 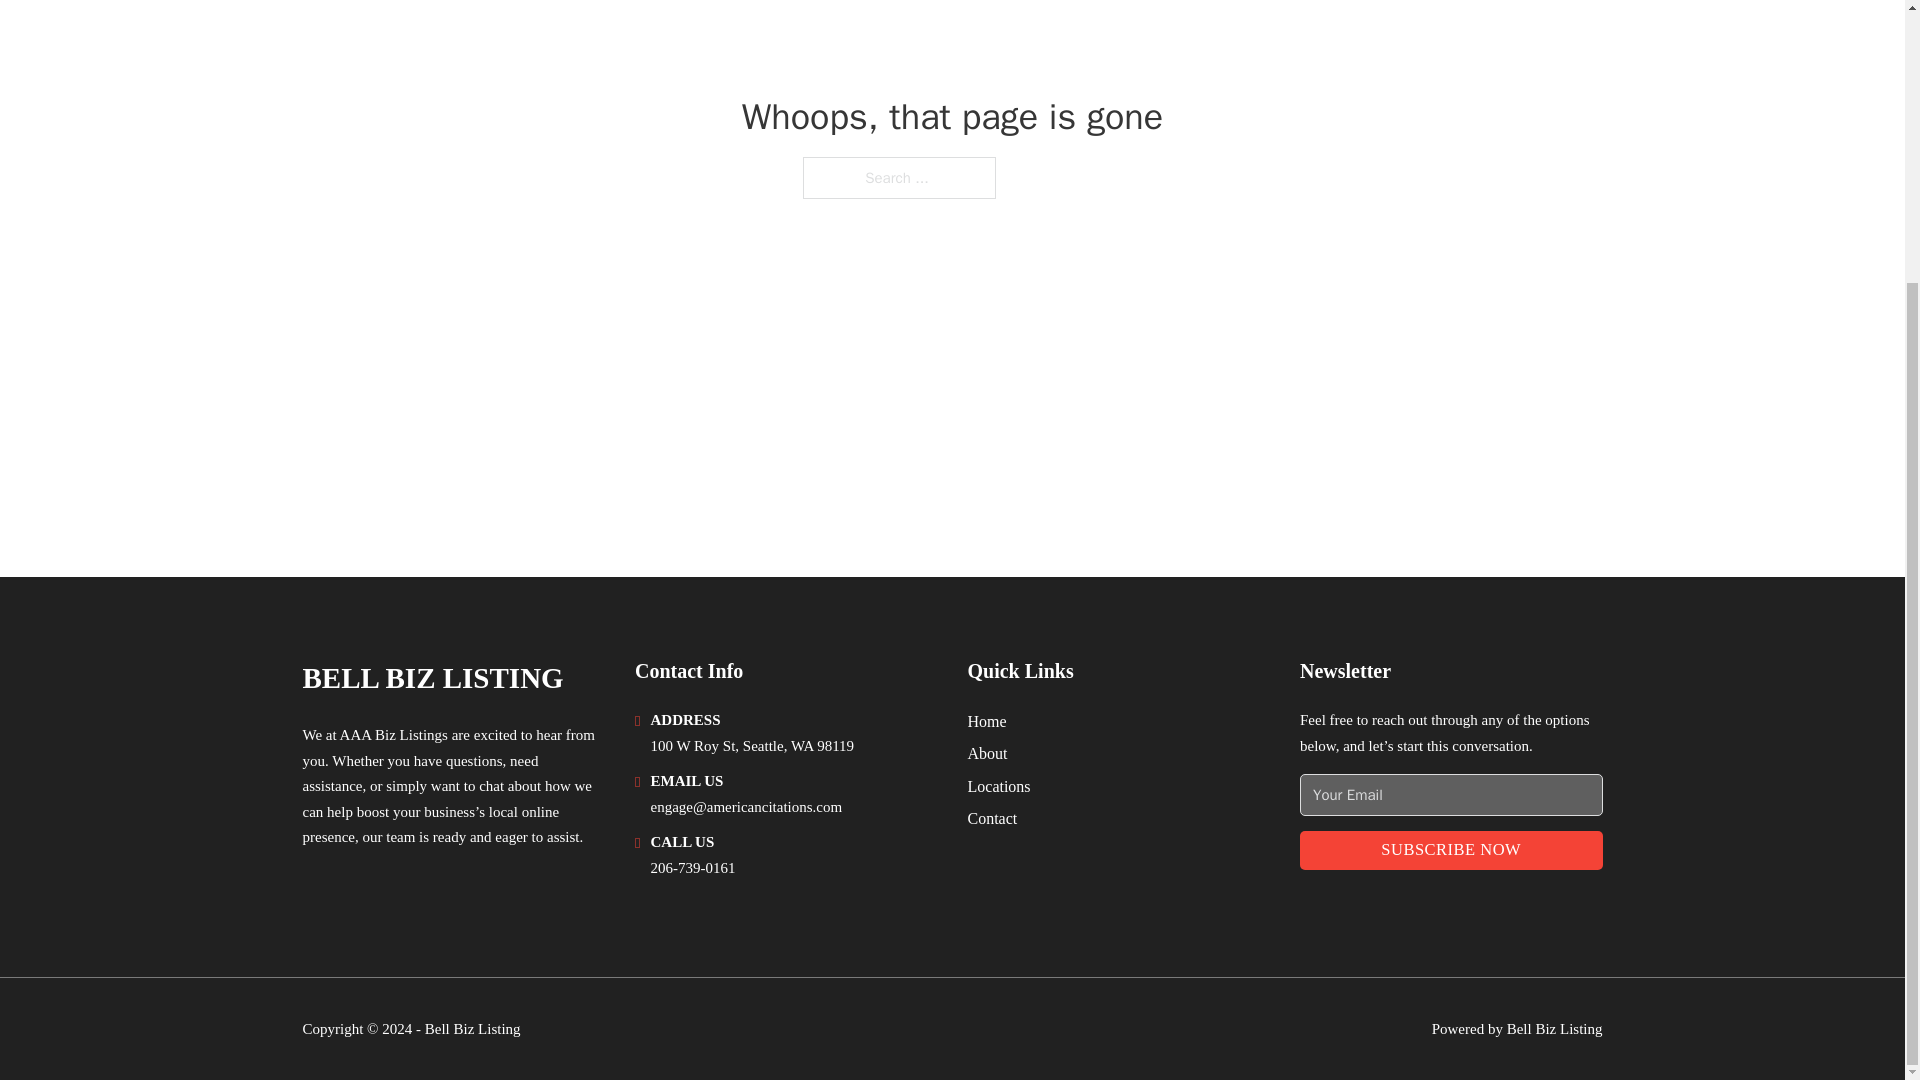 I want to click on 206-739-0161, so click(x=692, y=867).